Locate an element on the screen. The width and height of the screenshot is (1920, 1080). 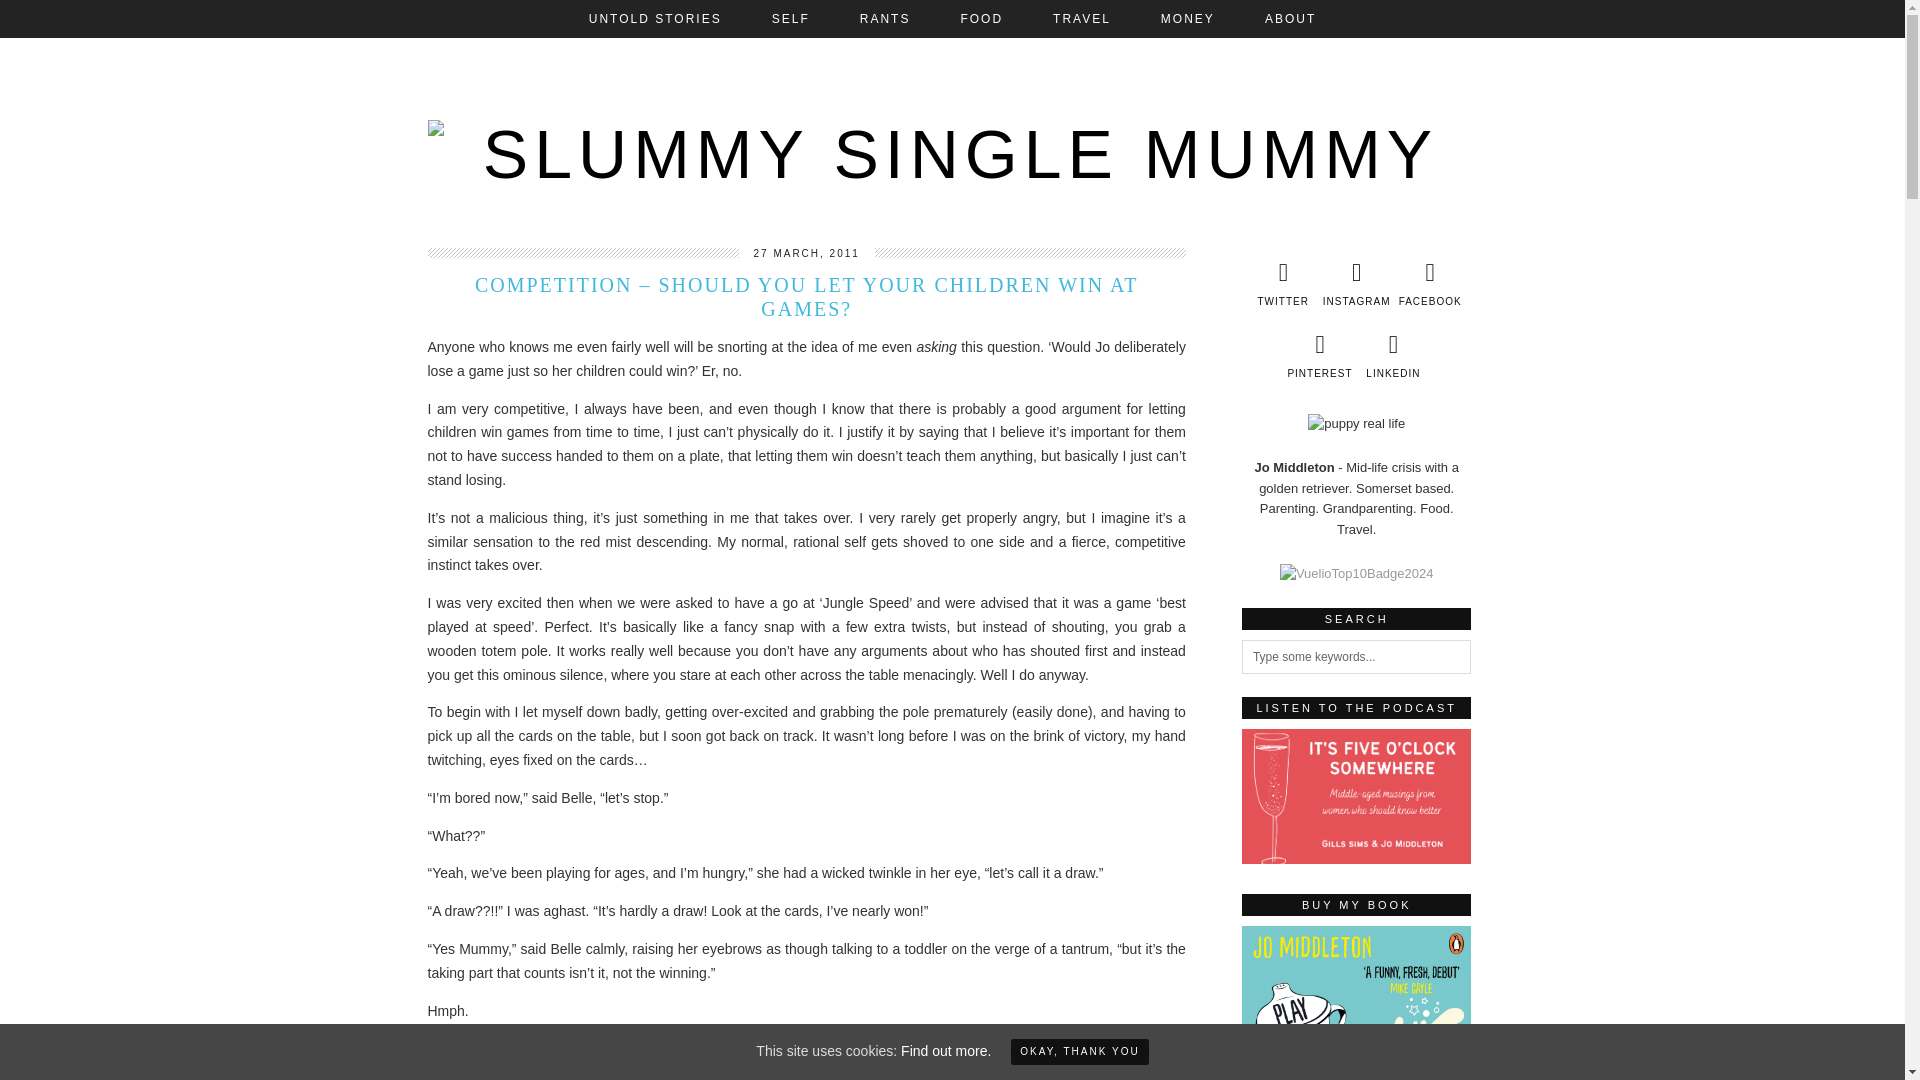
pinterest is located at coordinates (1318, 356).